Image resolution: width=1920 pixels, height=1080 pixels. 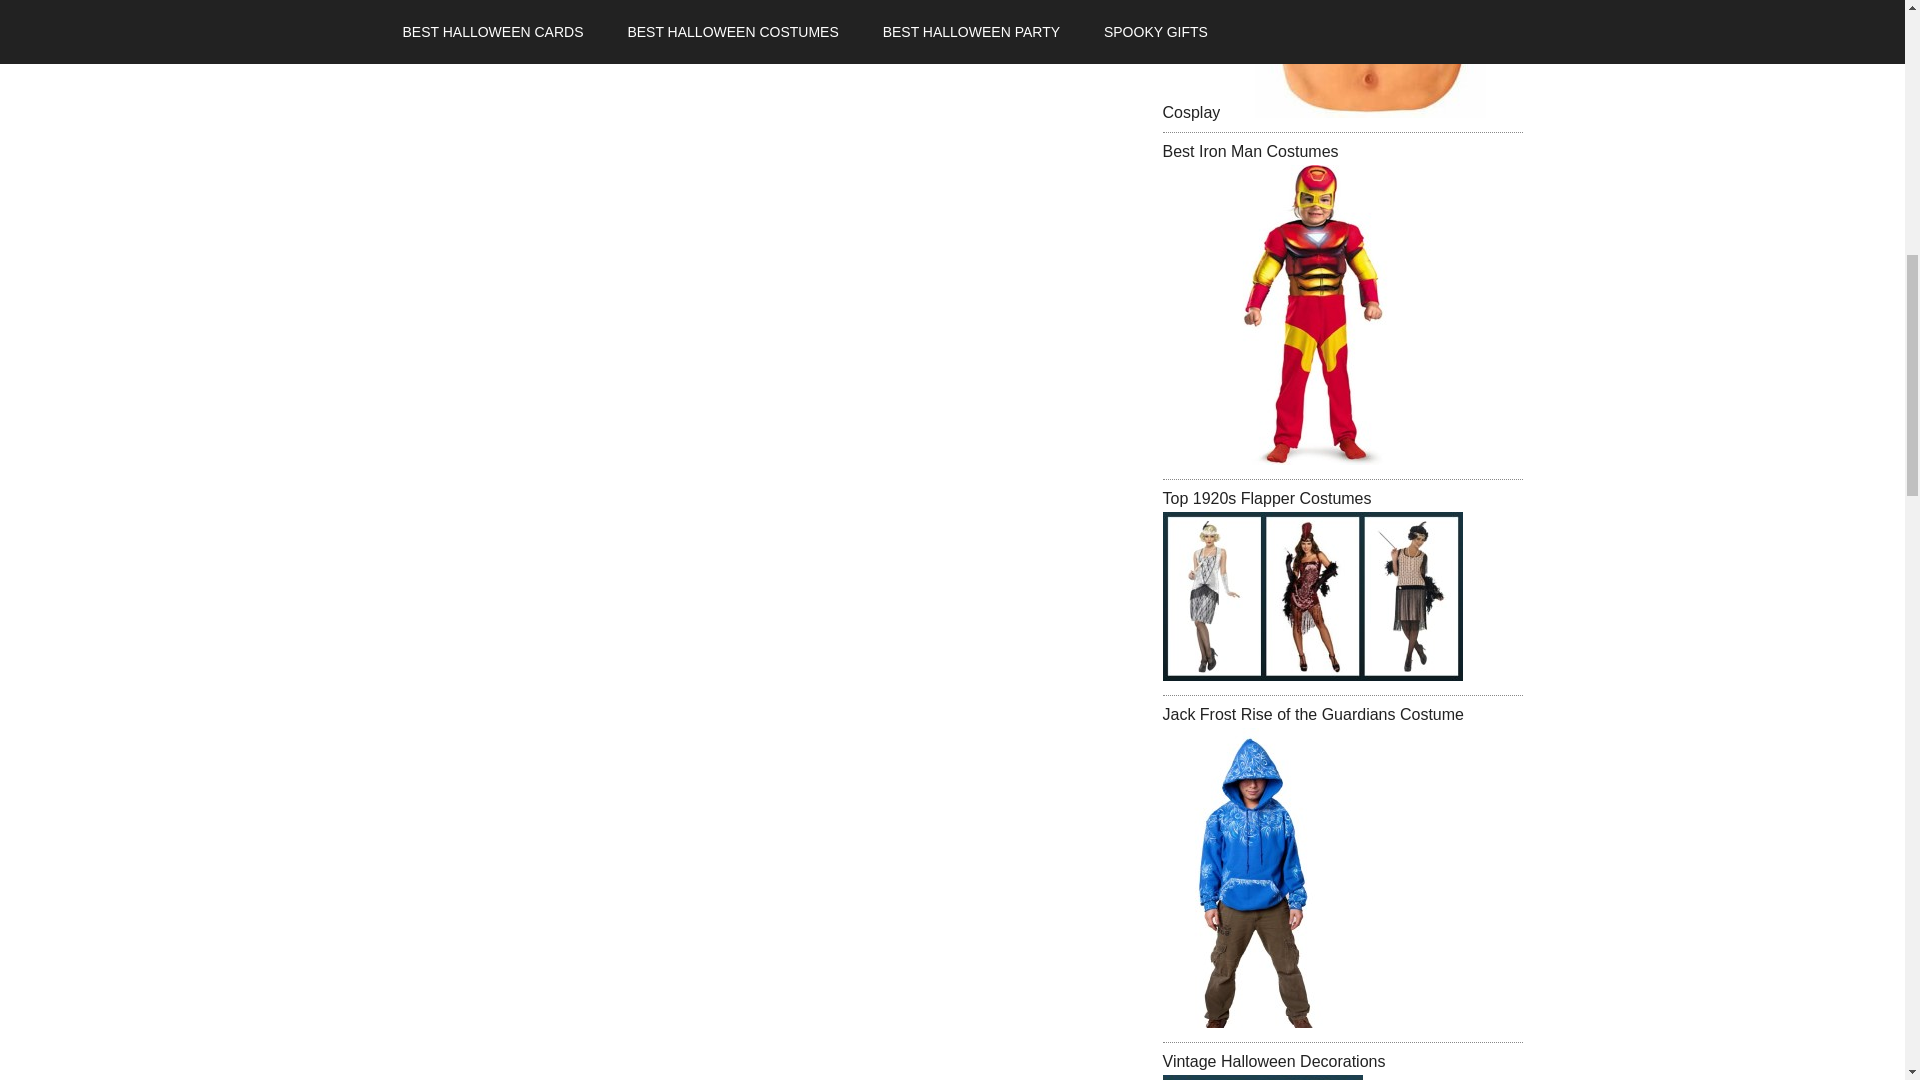 What do you see at coordinates (1311, 596) in the screenshot?
I see `Top 1920s Flapper Costumes` at bounding box center [1311, 596].